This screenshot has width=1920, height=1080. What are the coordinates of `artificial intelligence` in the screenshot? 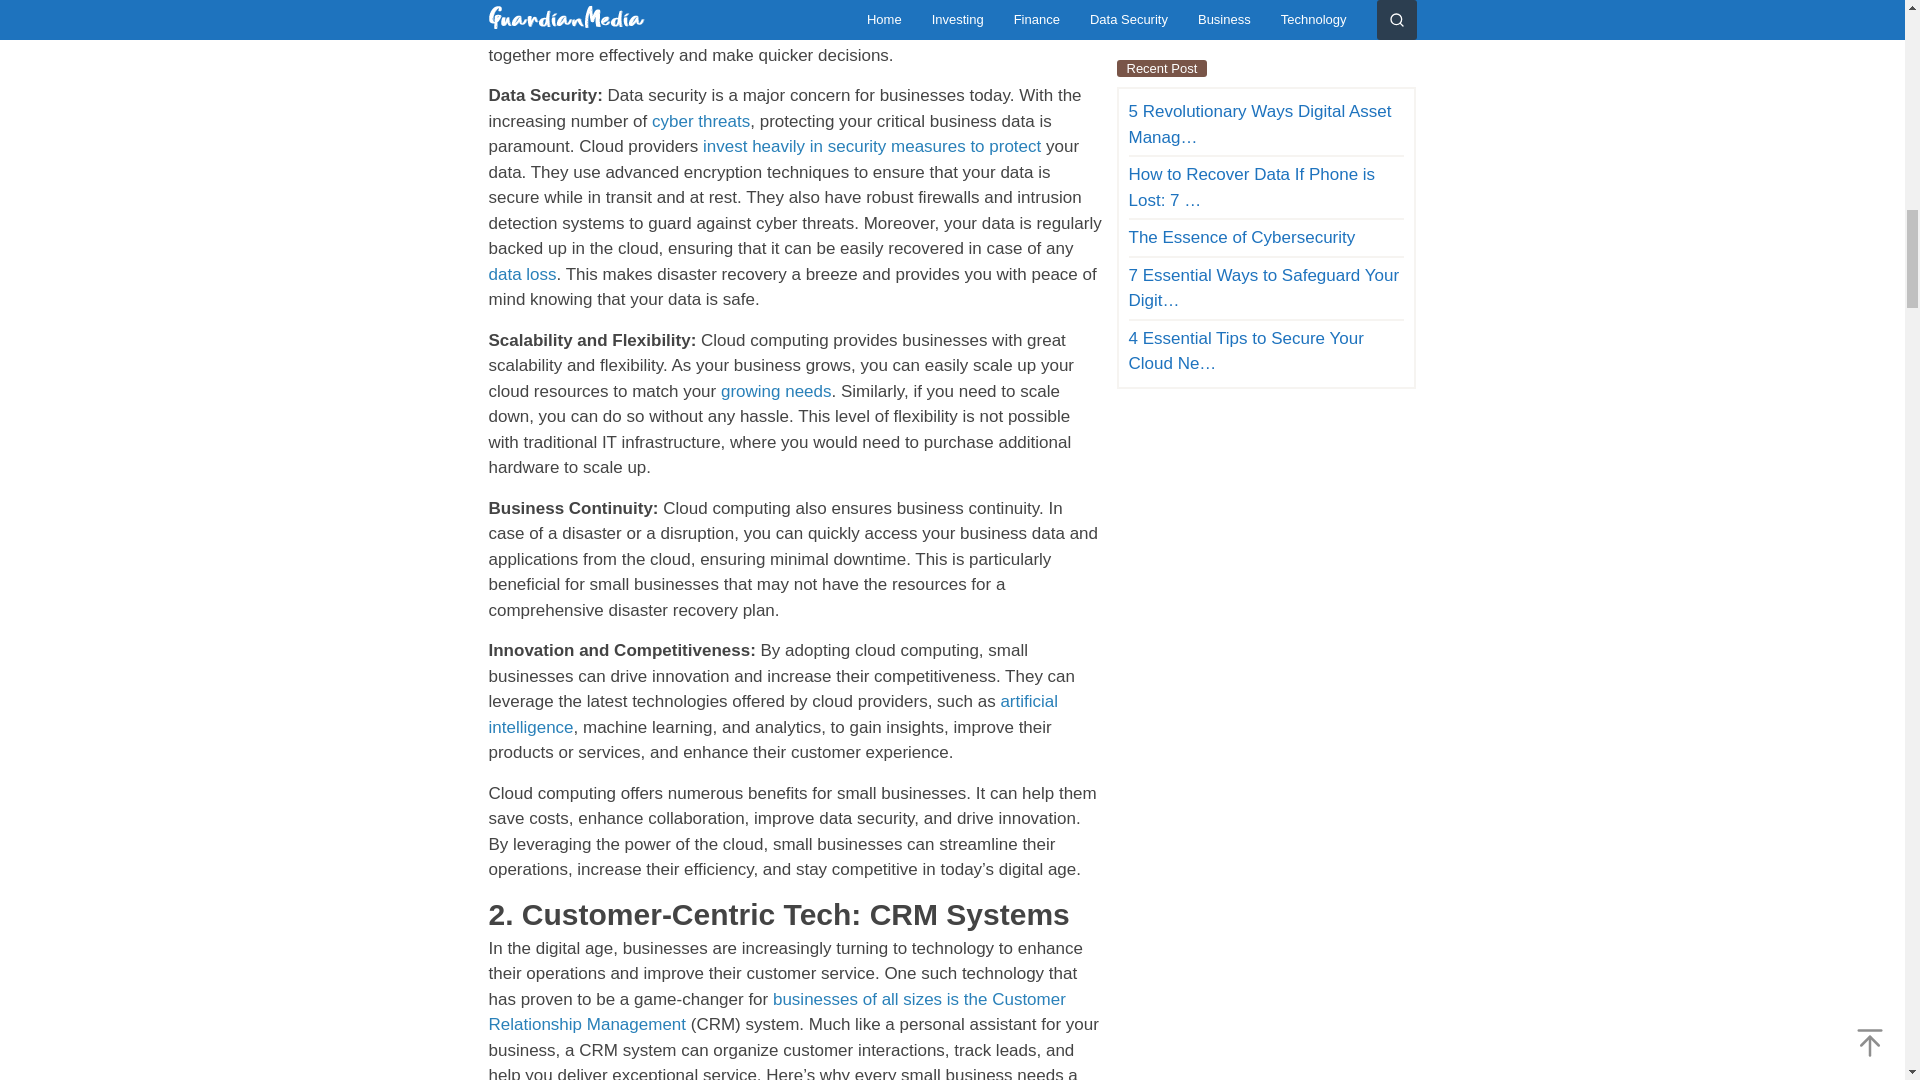 It's located at (772, 714).